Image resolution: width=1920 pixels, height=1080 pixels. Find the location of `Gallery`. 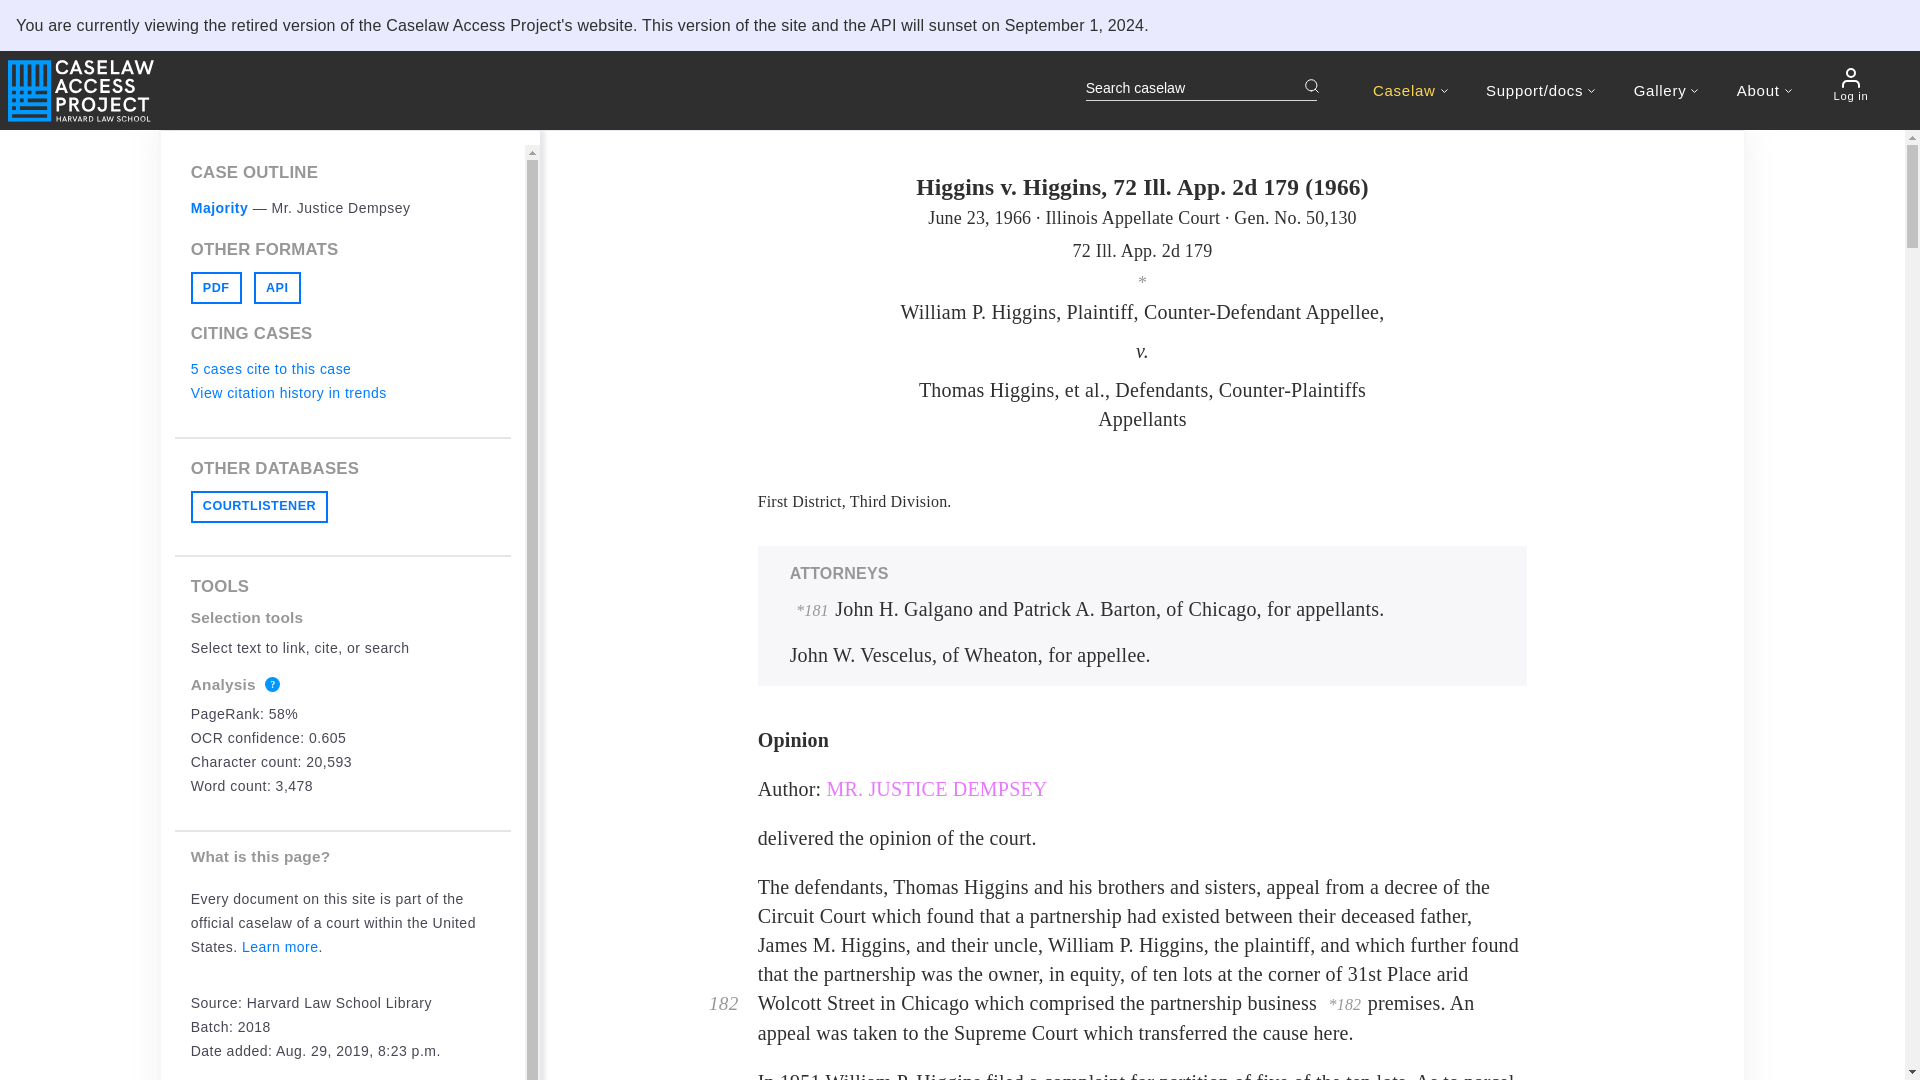

Gallery is located at coordinates (1666, 90).